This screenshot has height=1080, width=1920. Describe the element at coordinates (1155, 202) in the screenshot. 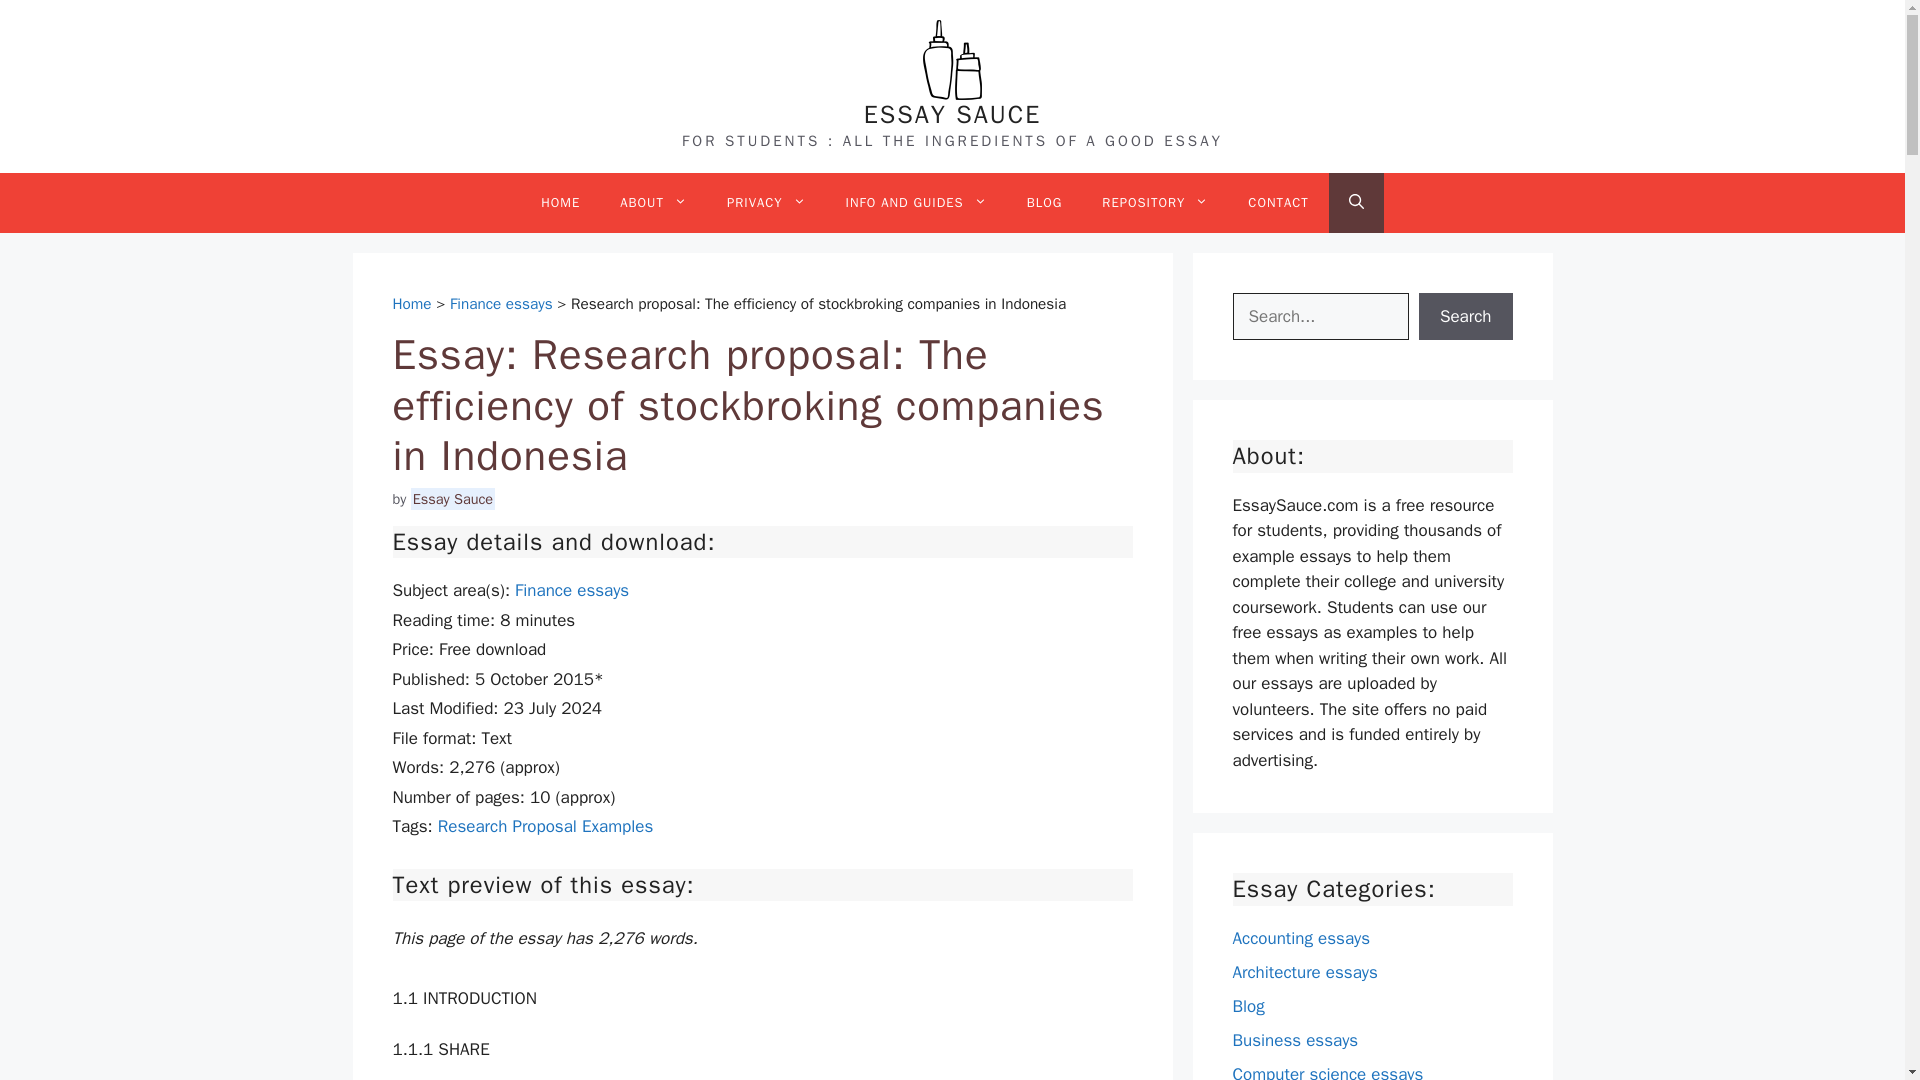

I see `REPOSITORY` at that location.